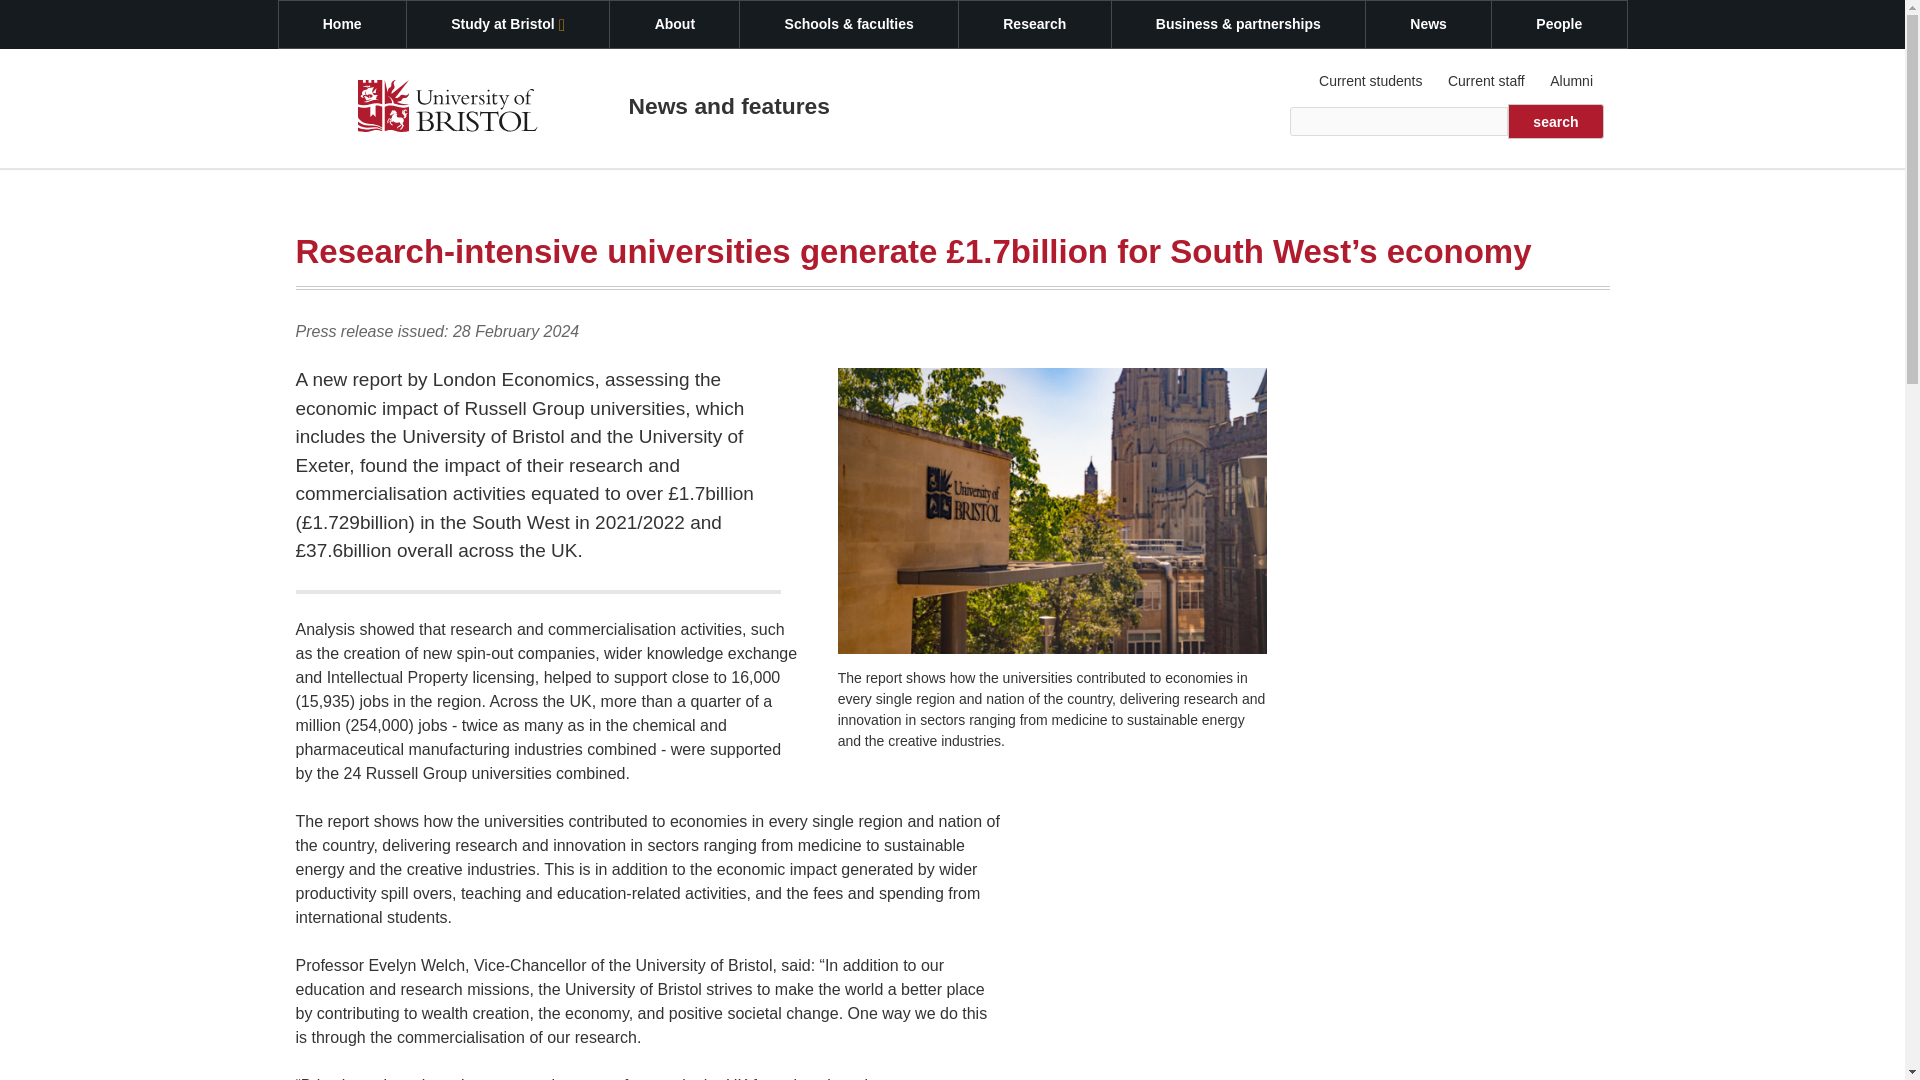  What do you see at coordinates (674, 24) in the screenshot?
I see `About` at bounding box center [674, 24].